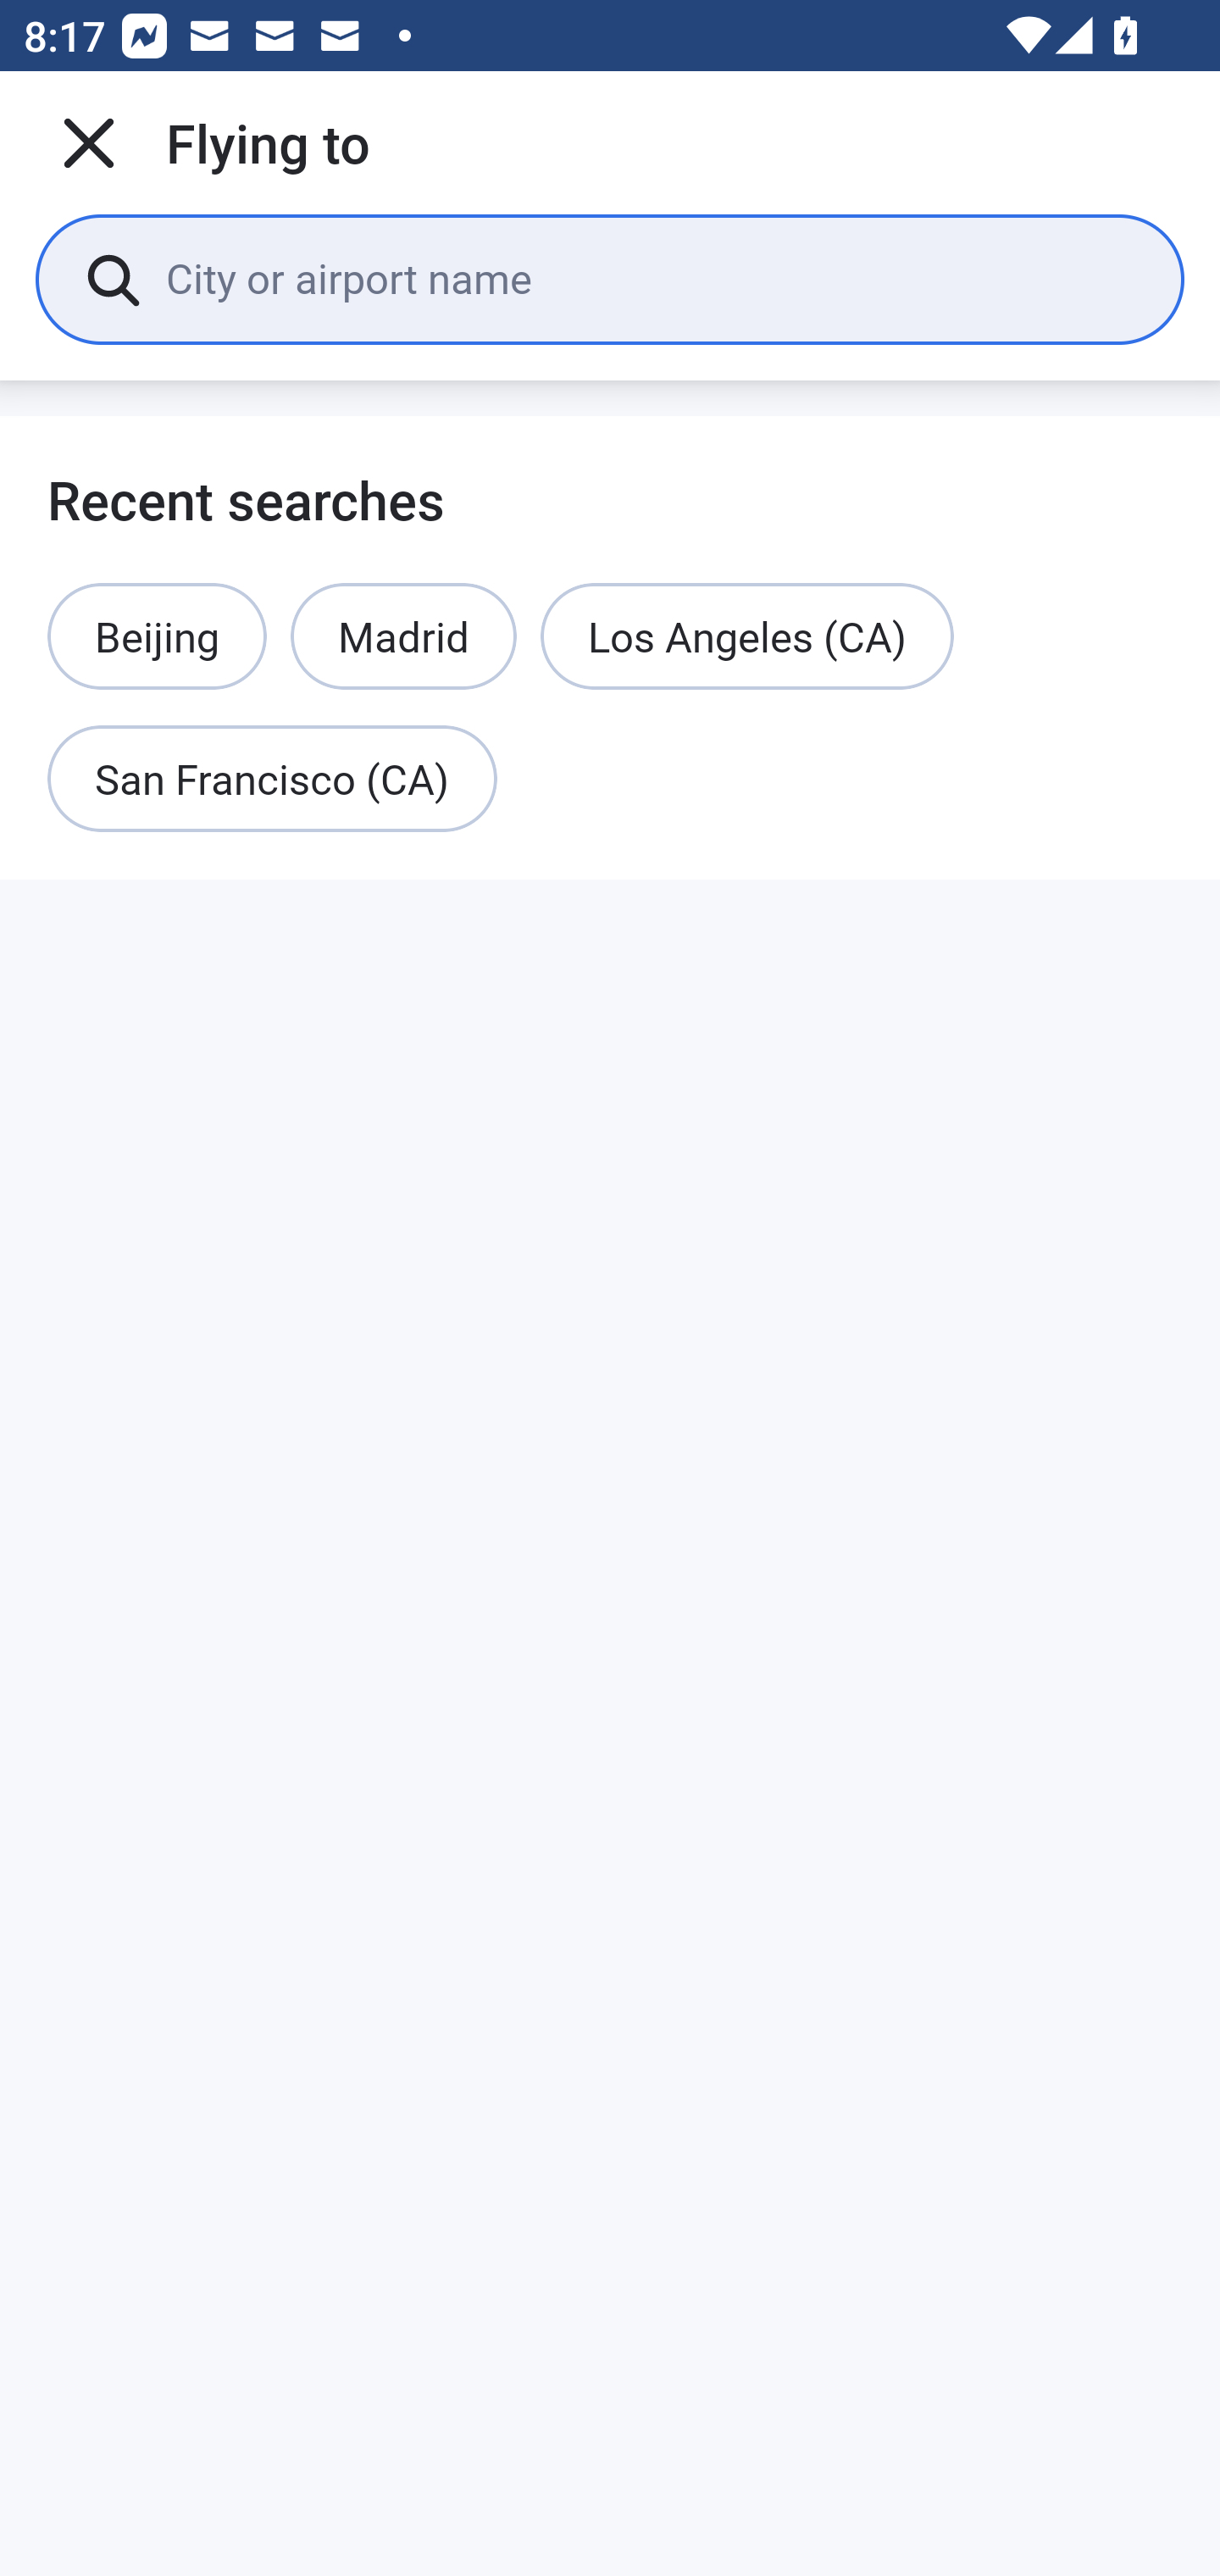  I want to click on San Francisco (CA), so click(273, 780).